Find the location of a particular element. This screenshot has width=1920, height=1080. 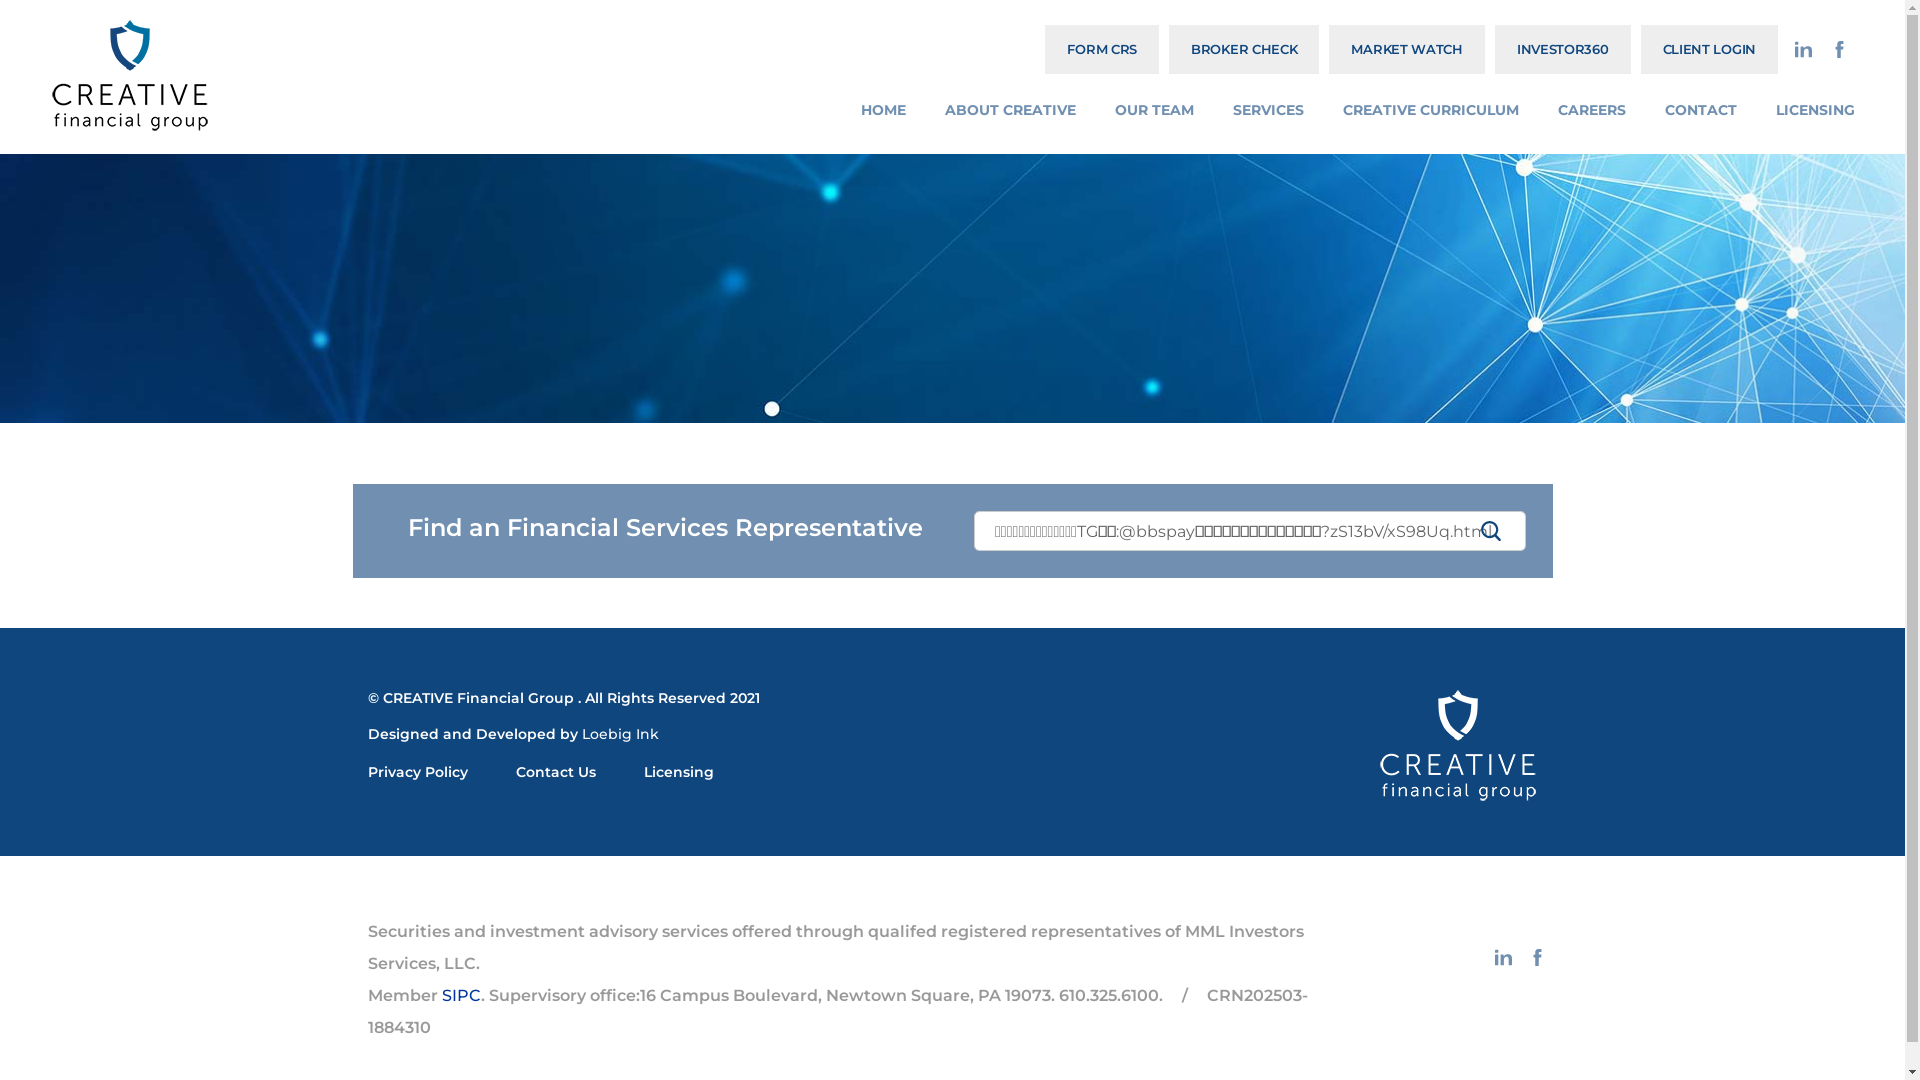

CAREERS is located at coordinates (1592, 110).